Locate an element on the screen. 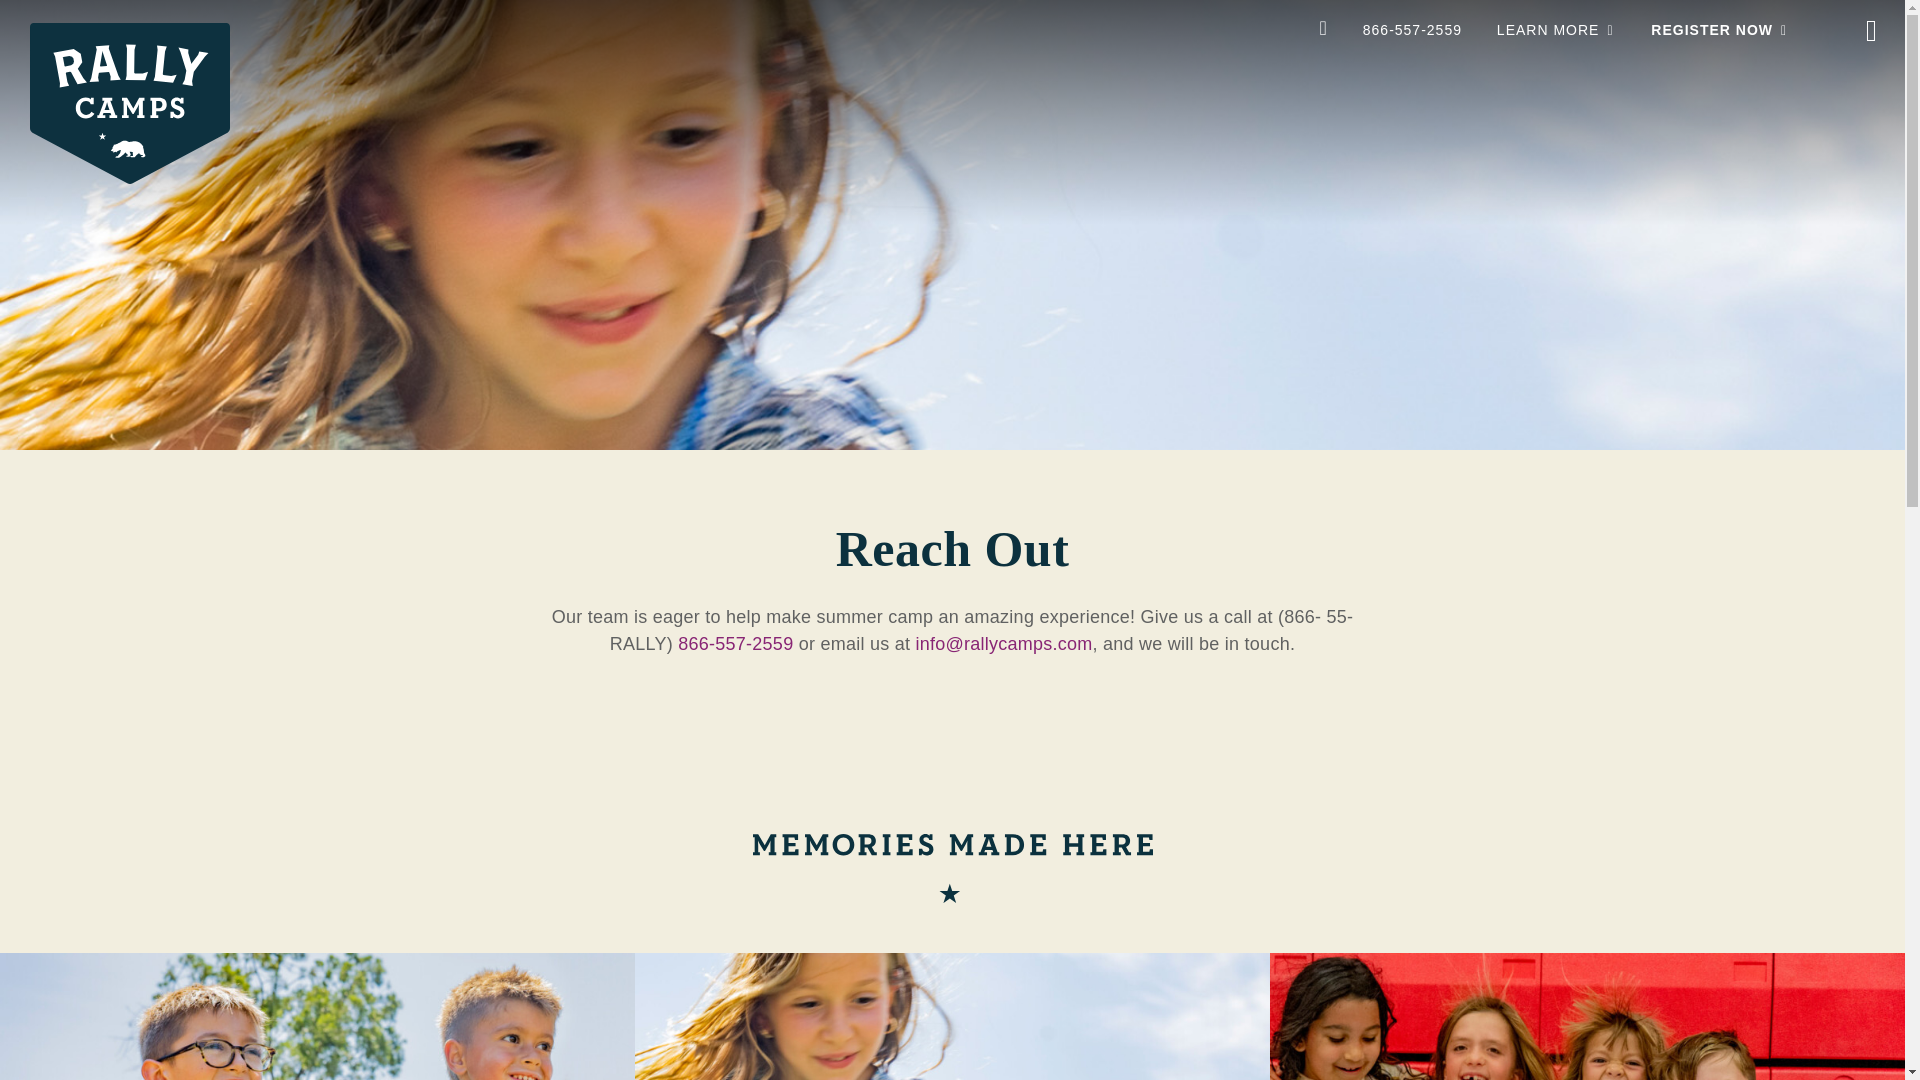 The height and width of the screenshot is (1080, 1920). Register Now is located at coordinates (1554, 26).